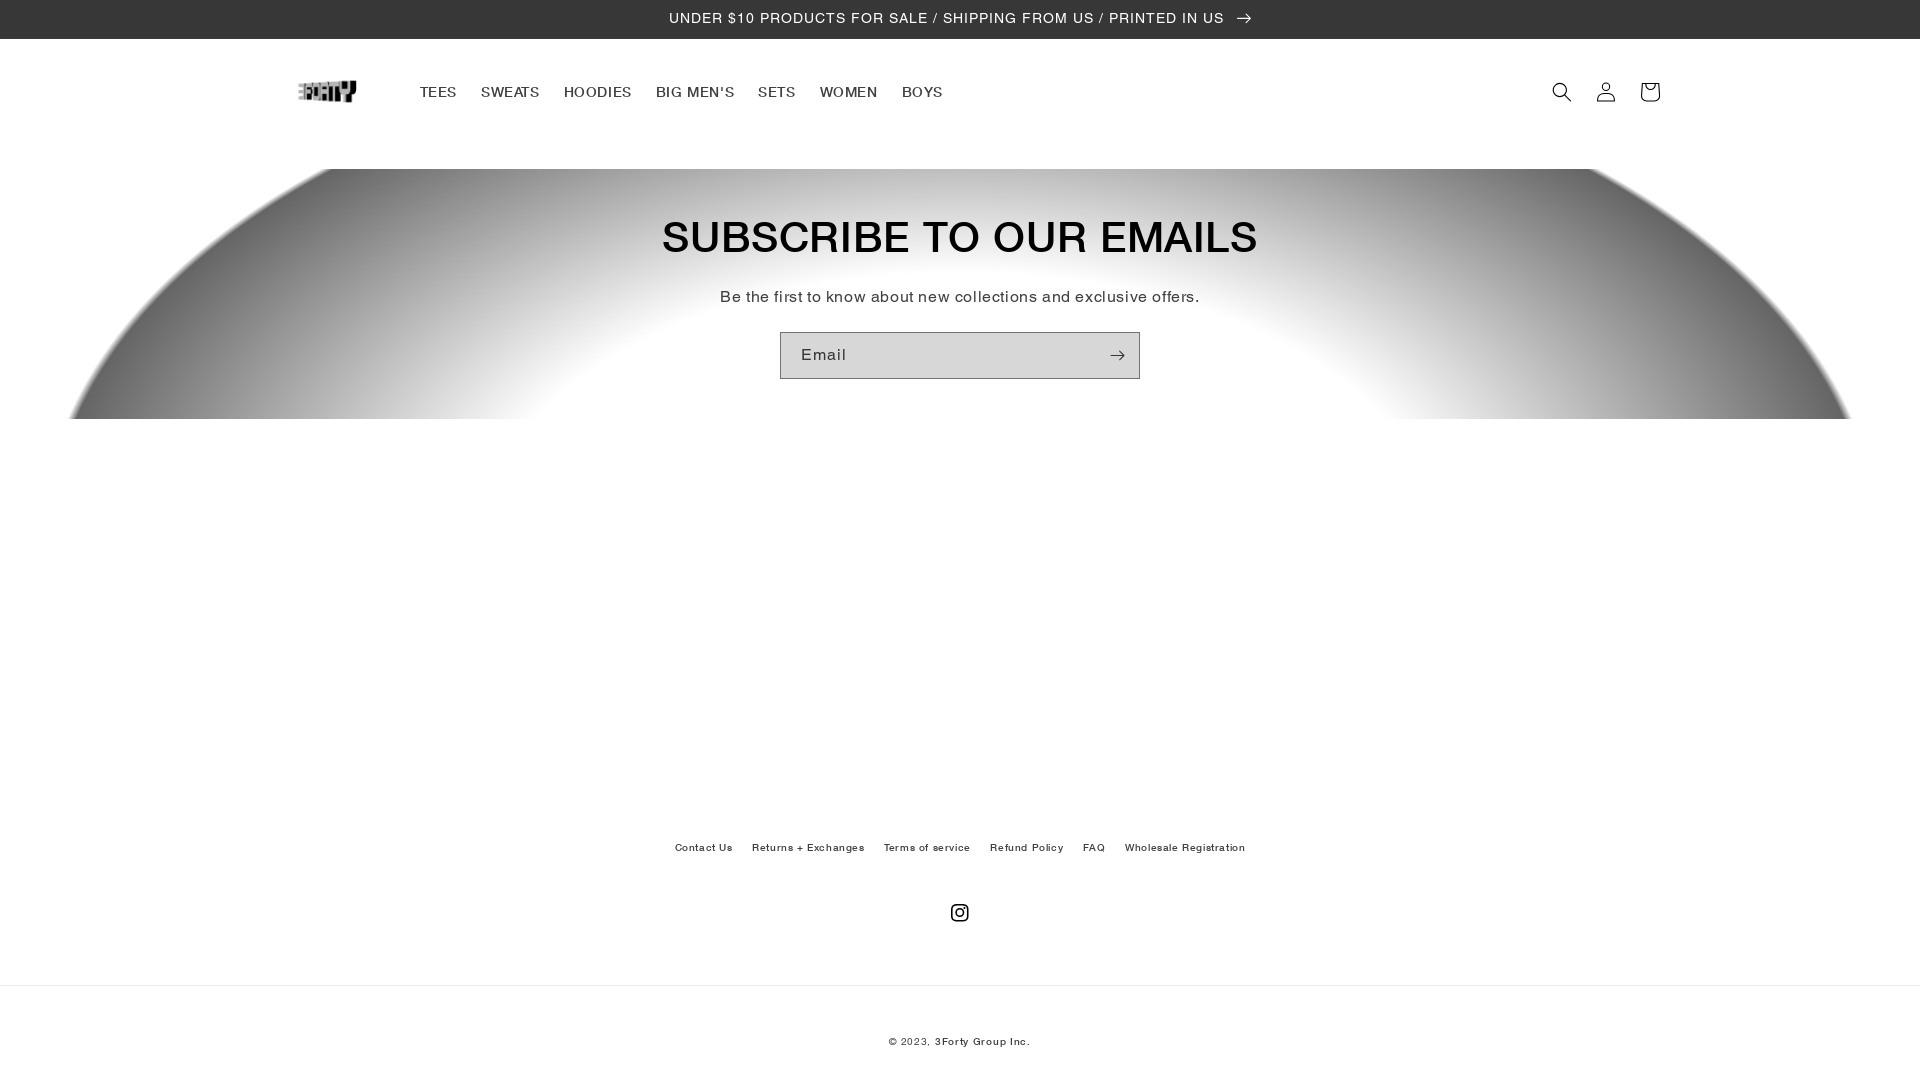 The height and width of the screenshot is (1080, 1920). I want to click on Returns + Exchanges, so click(808, 847).